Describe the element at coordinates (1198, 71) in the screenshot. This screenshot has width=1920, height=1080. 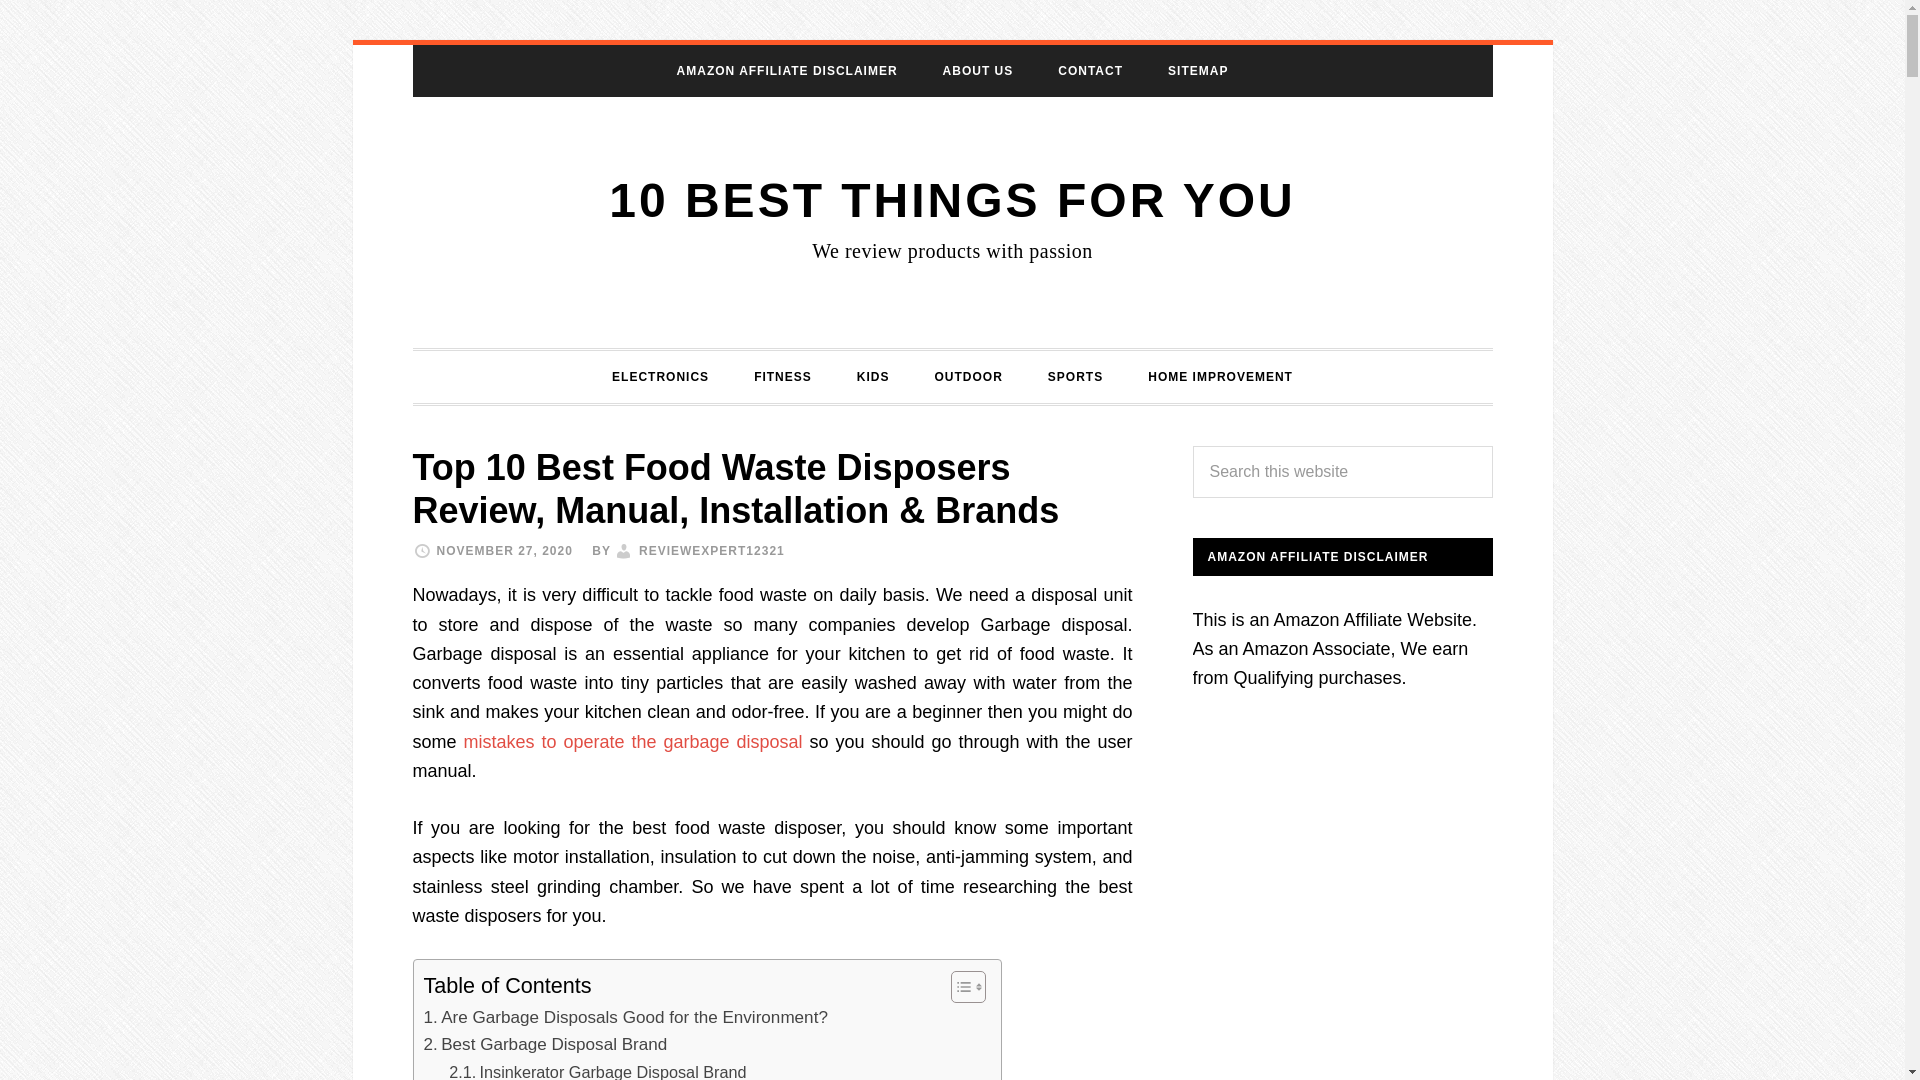
I see `SITEMAP` at that location.